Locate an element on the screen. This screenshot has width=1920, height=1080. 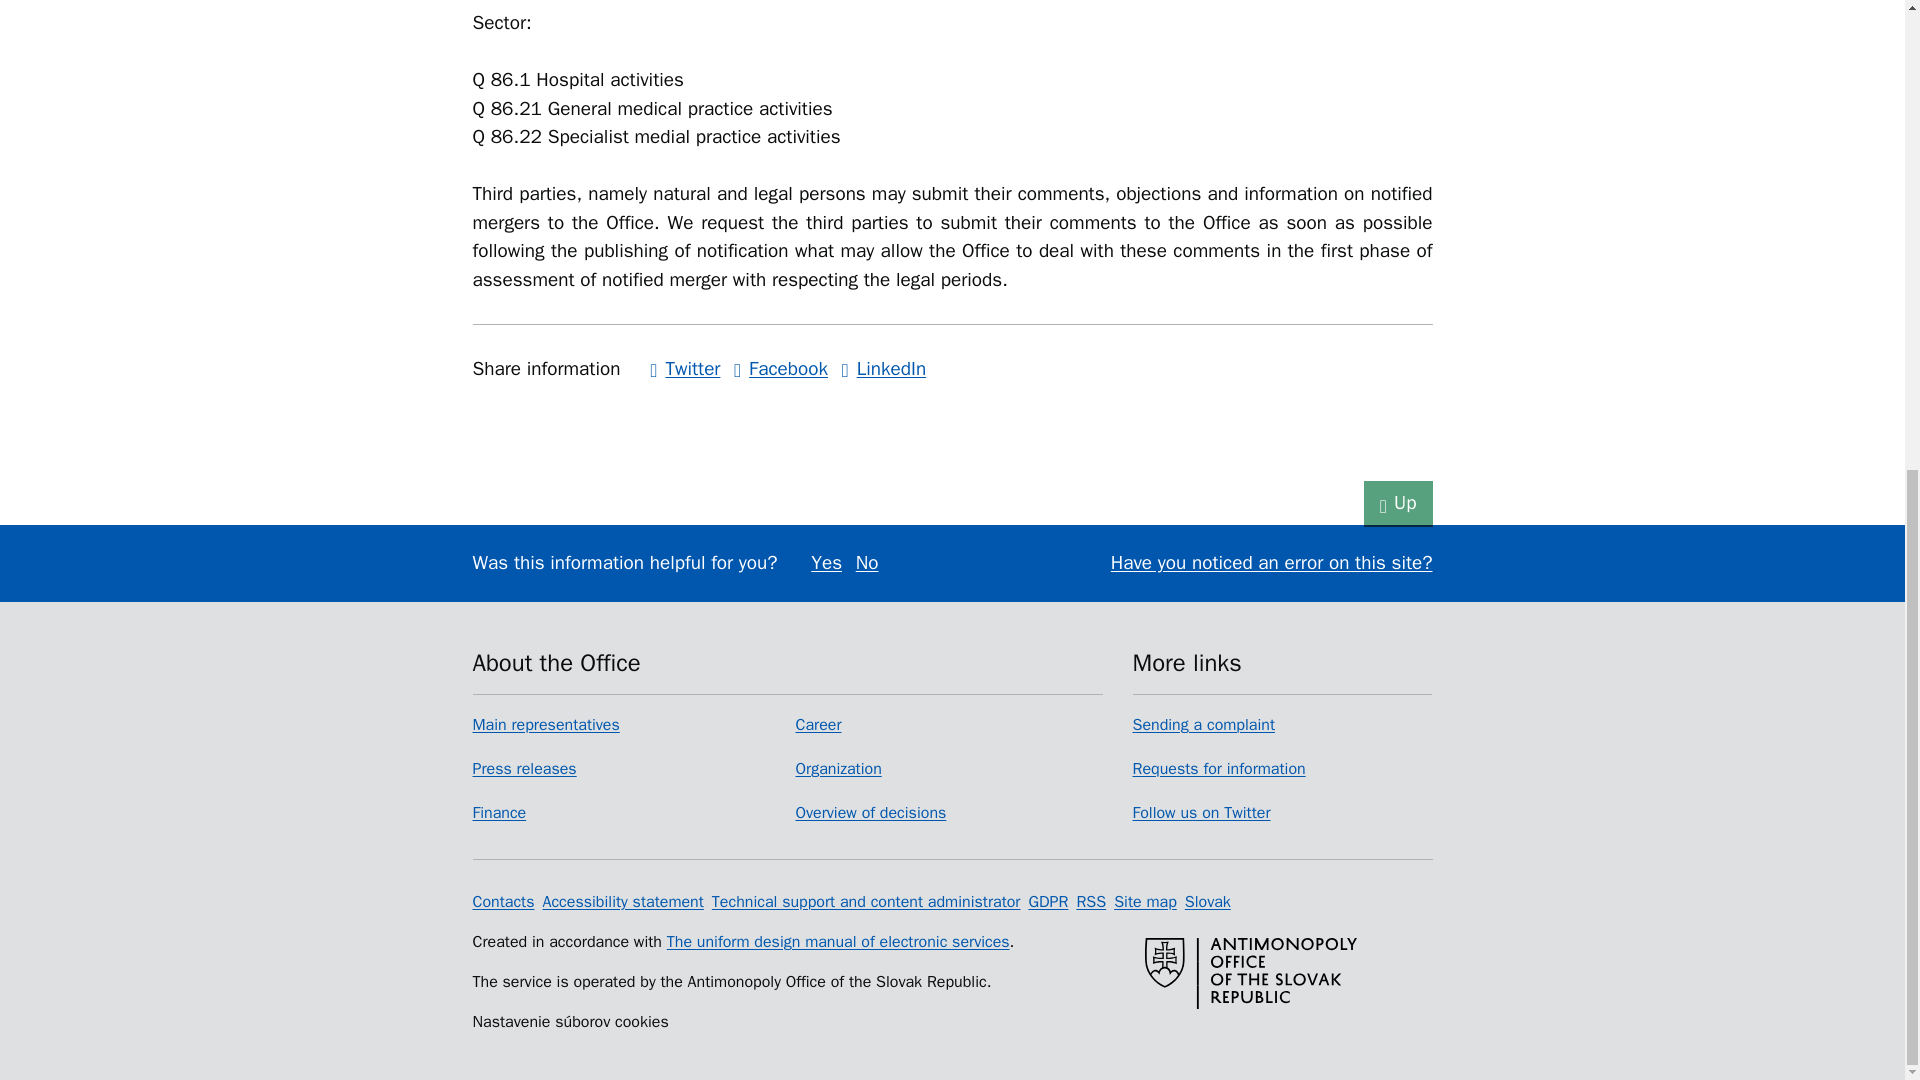
The uniform design manual of electronic services is located at coordinates (838, 940).